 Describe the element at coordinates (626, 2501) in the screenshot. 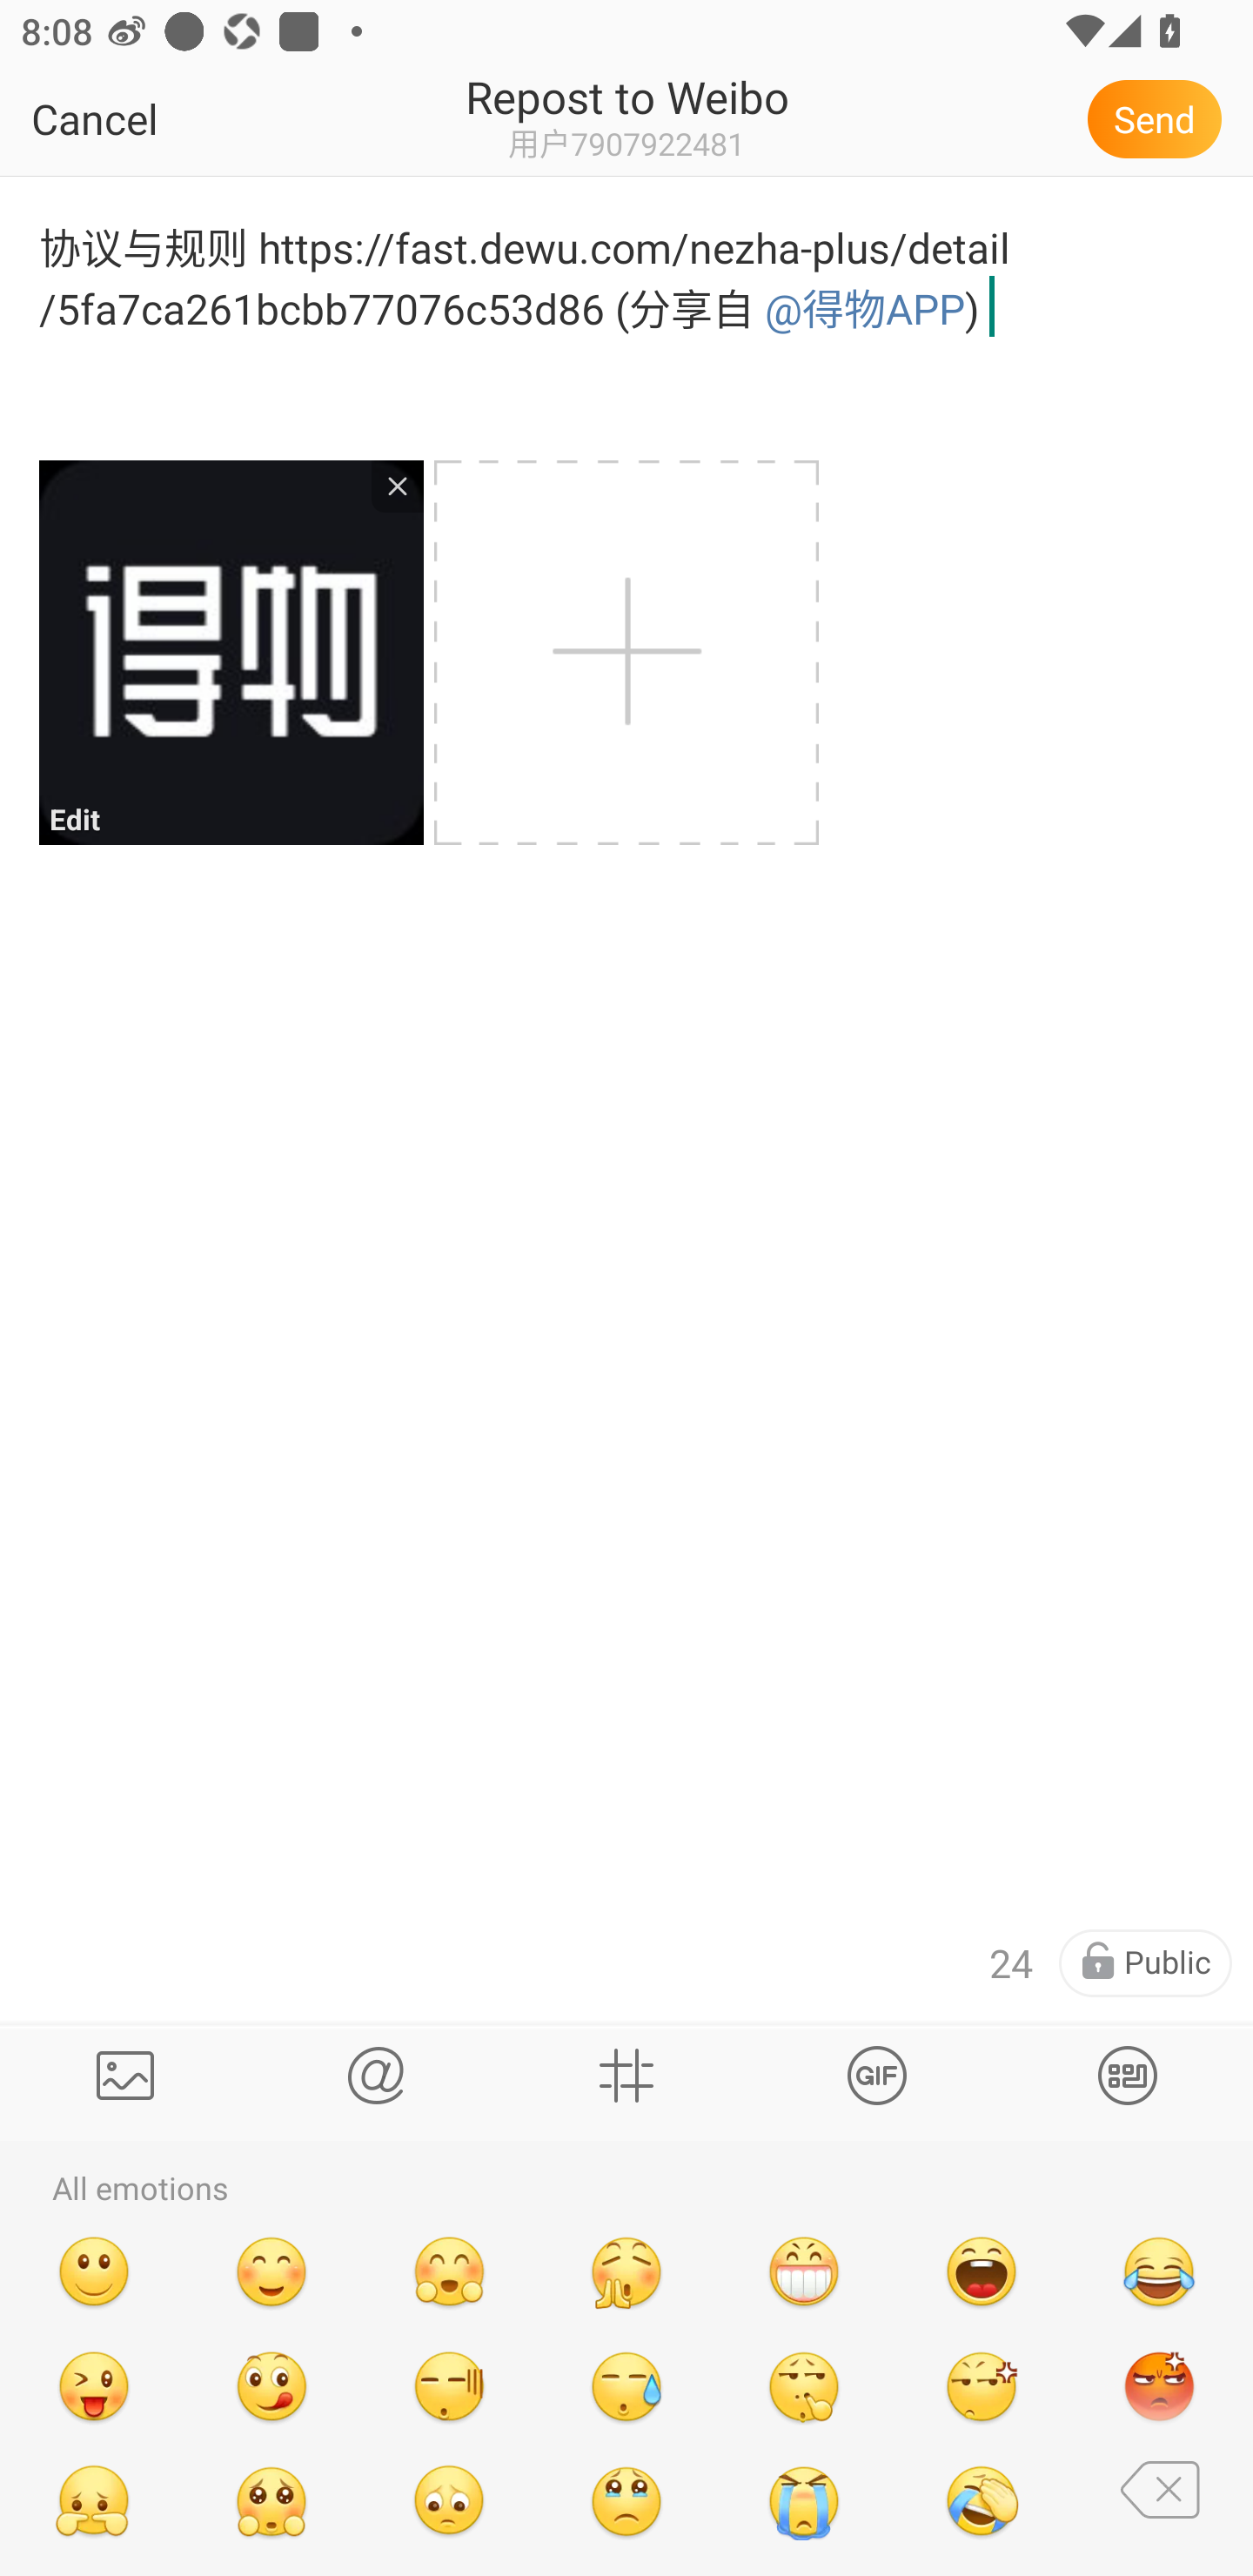

I see `悲伤` at that location.